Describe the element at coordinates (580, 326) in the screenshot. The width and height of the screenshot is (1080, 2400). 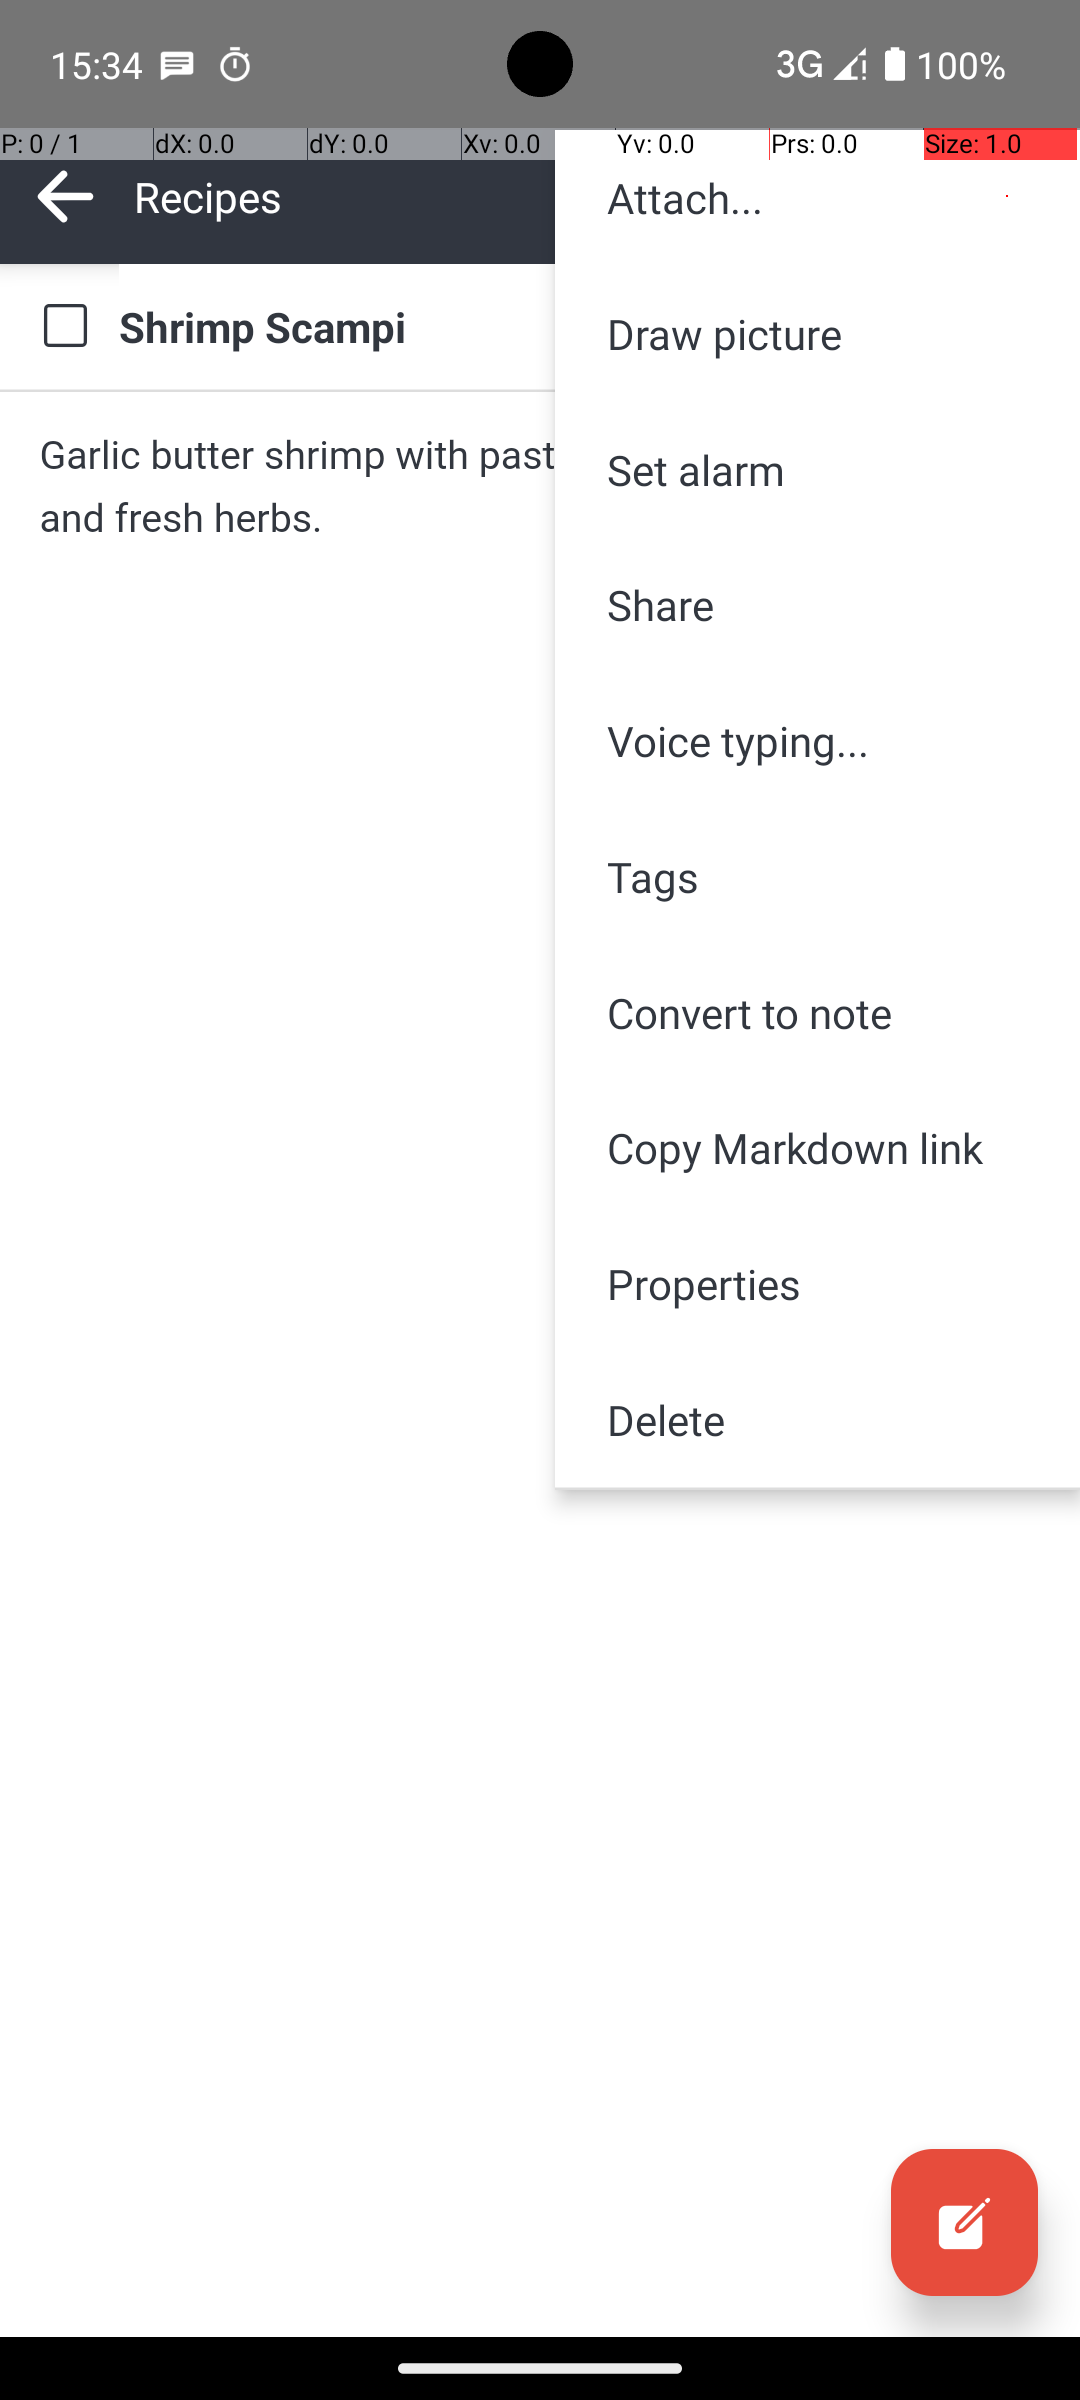
I see `Shrimp Scampi` at that location.